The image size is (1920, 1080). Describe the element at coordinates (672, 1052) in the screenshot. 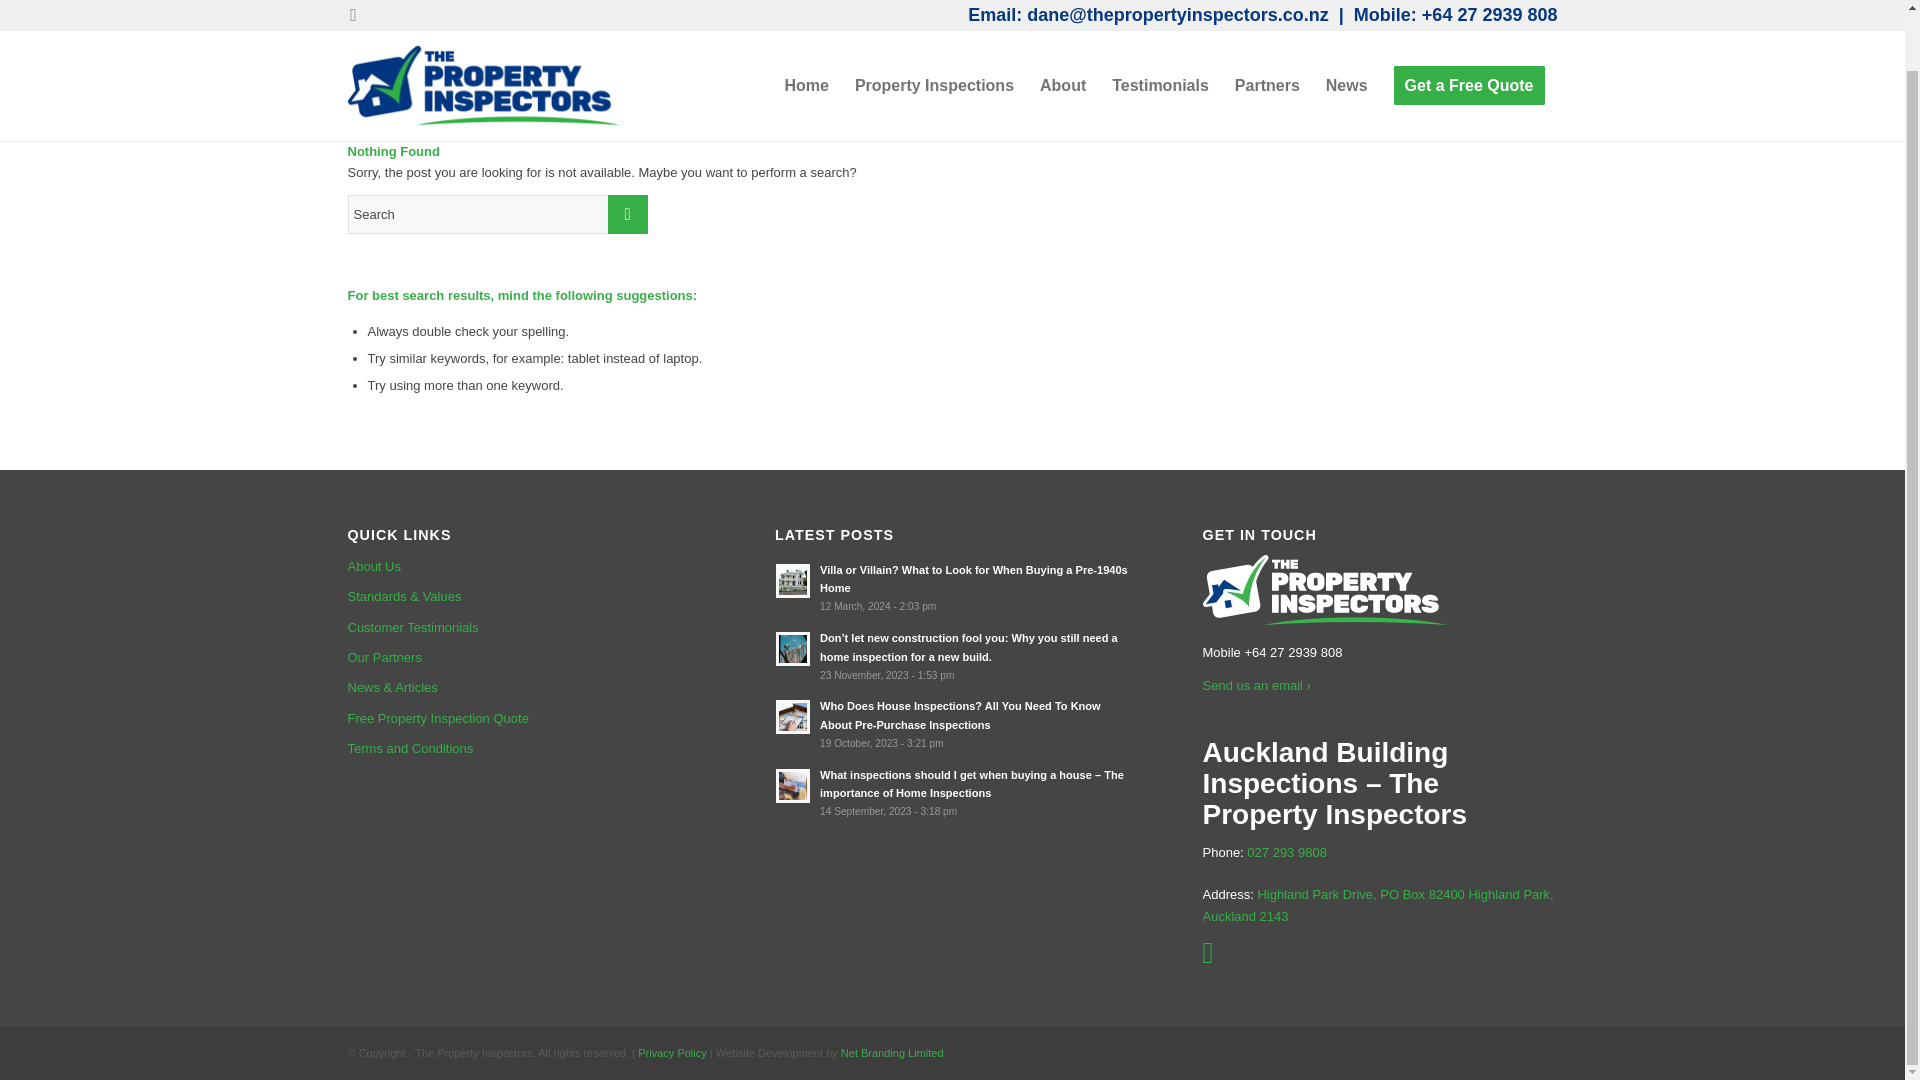

I see `Privacy Policy` at that location.